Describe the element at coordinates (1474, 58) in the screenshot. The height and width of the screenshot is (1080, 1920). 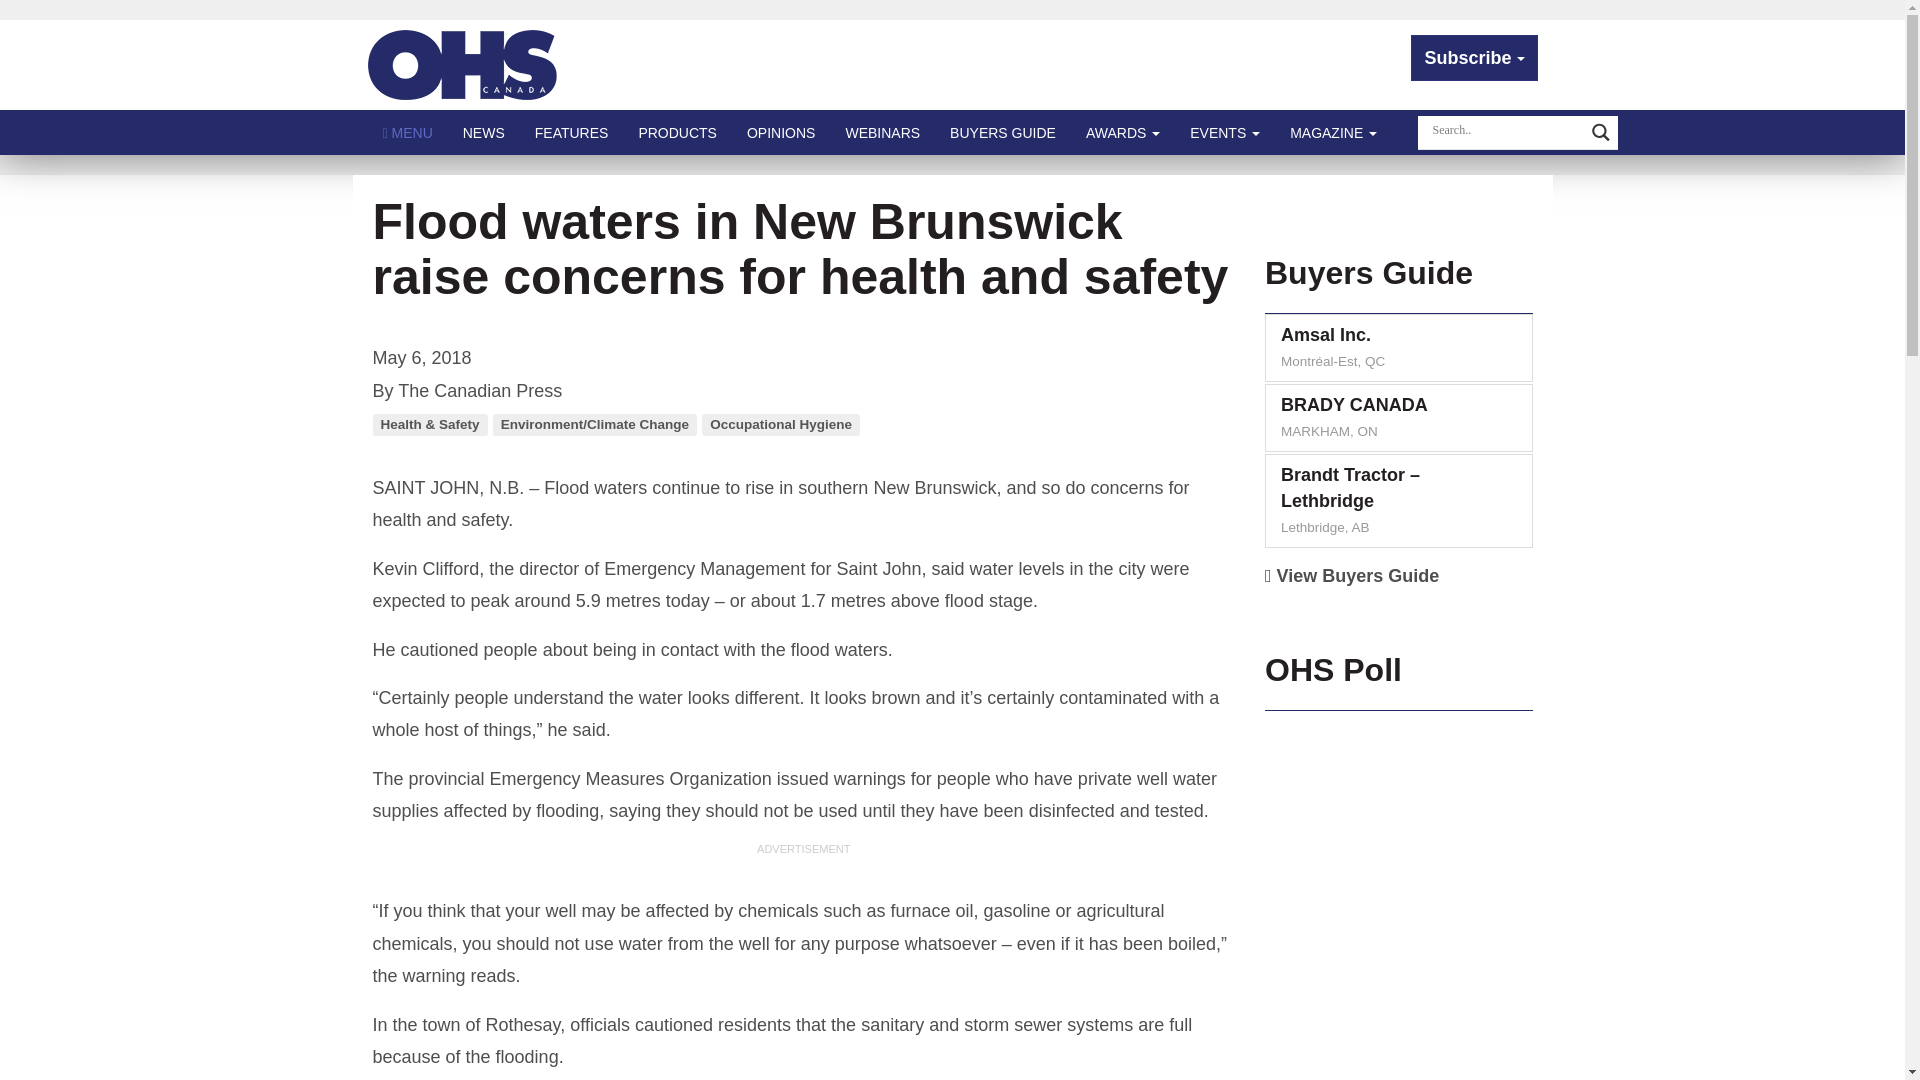
I see `Subscribe` at that location.